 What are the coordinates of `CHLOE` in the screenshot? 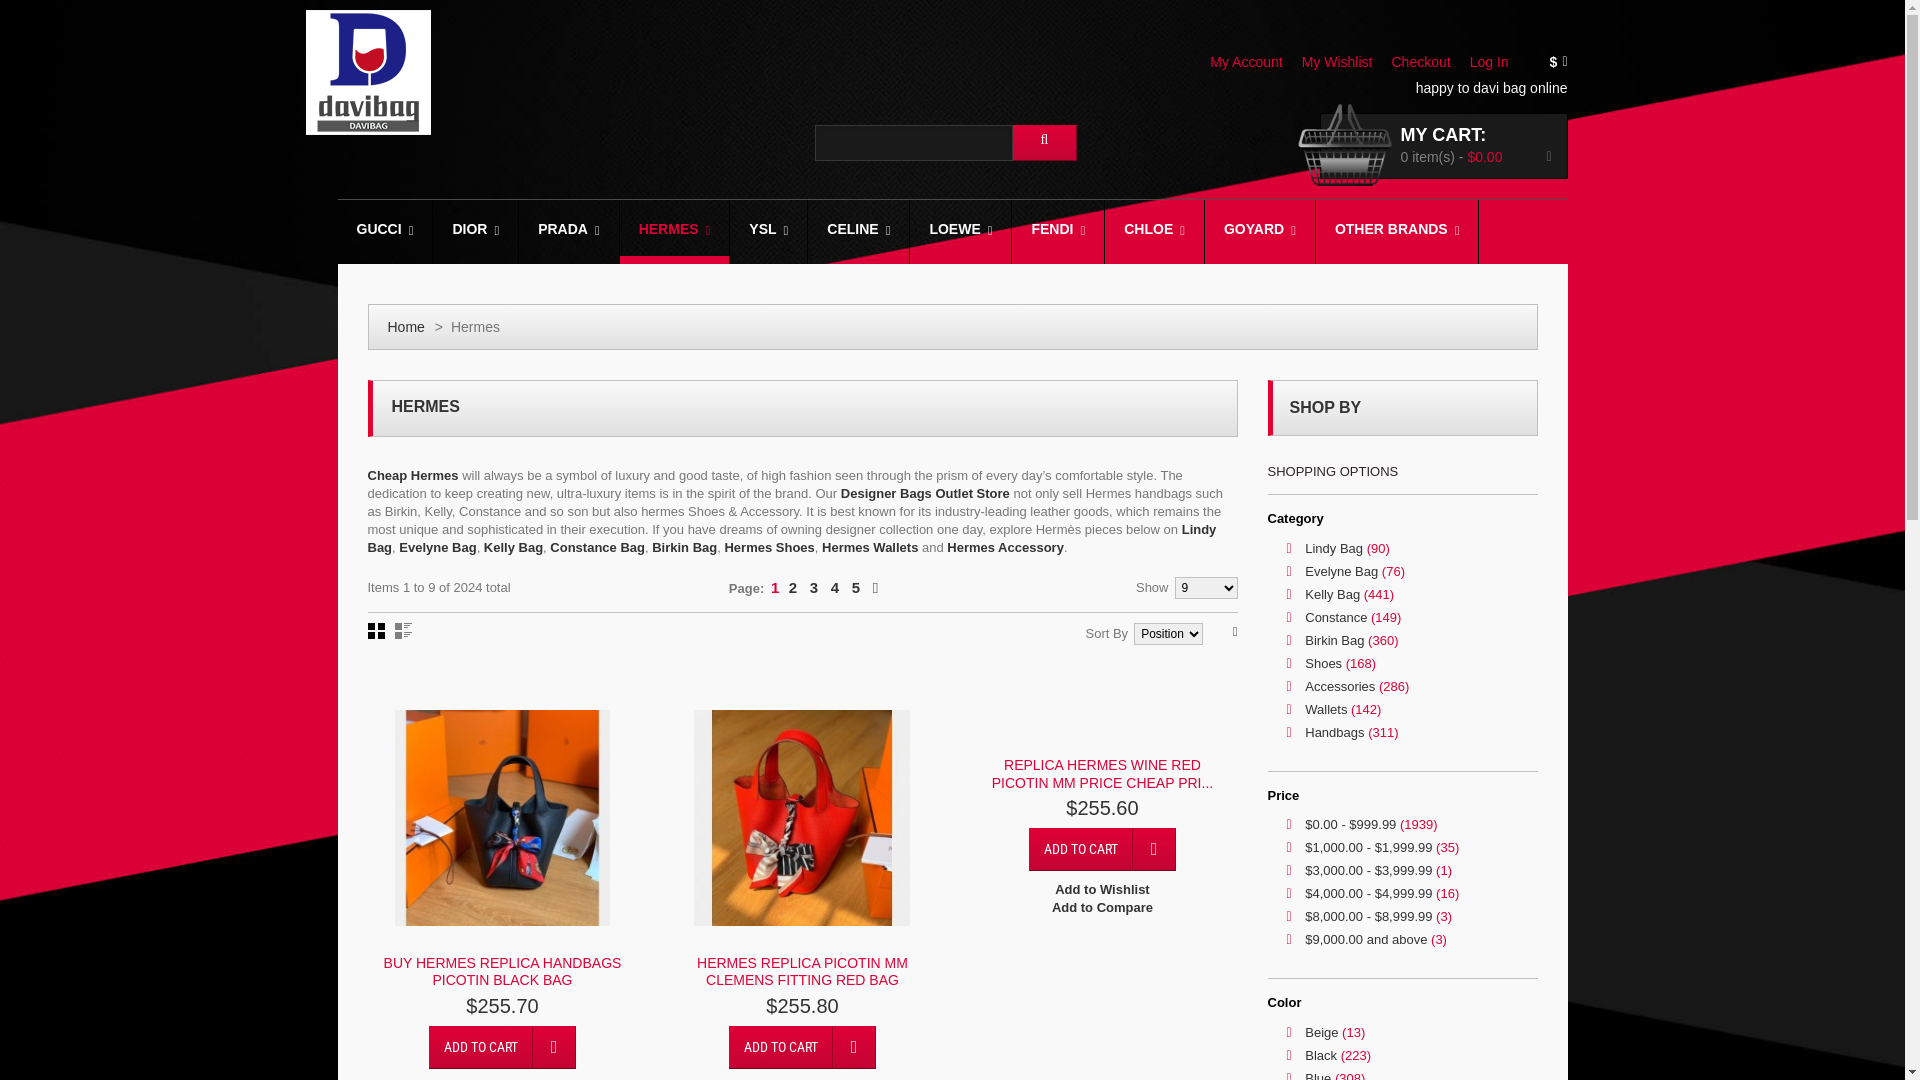 It's located at (1154, 232).